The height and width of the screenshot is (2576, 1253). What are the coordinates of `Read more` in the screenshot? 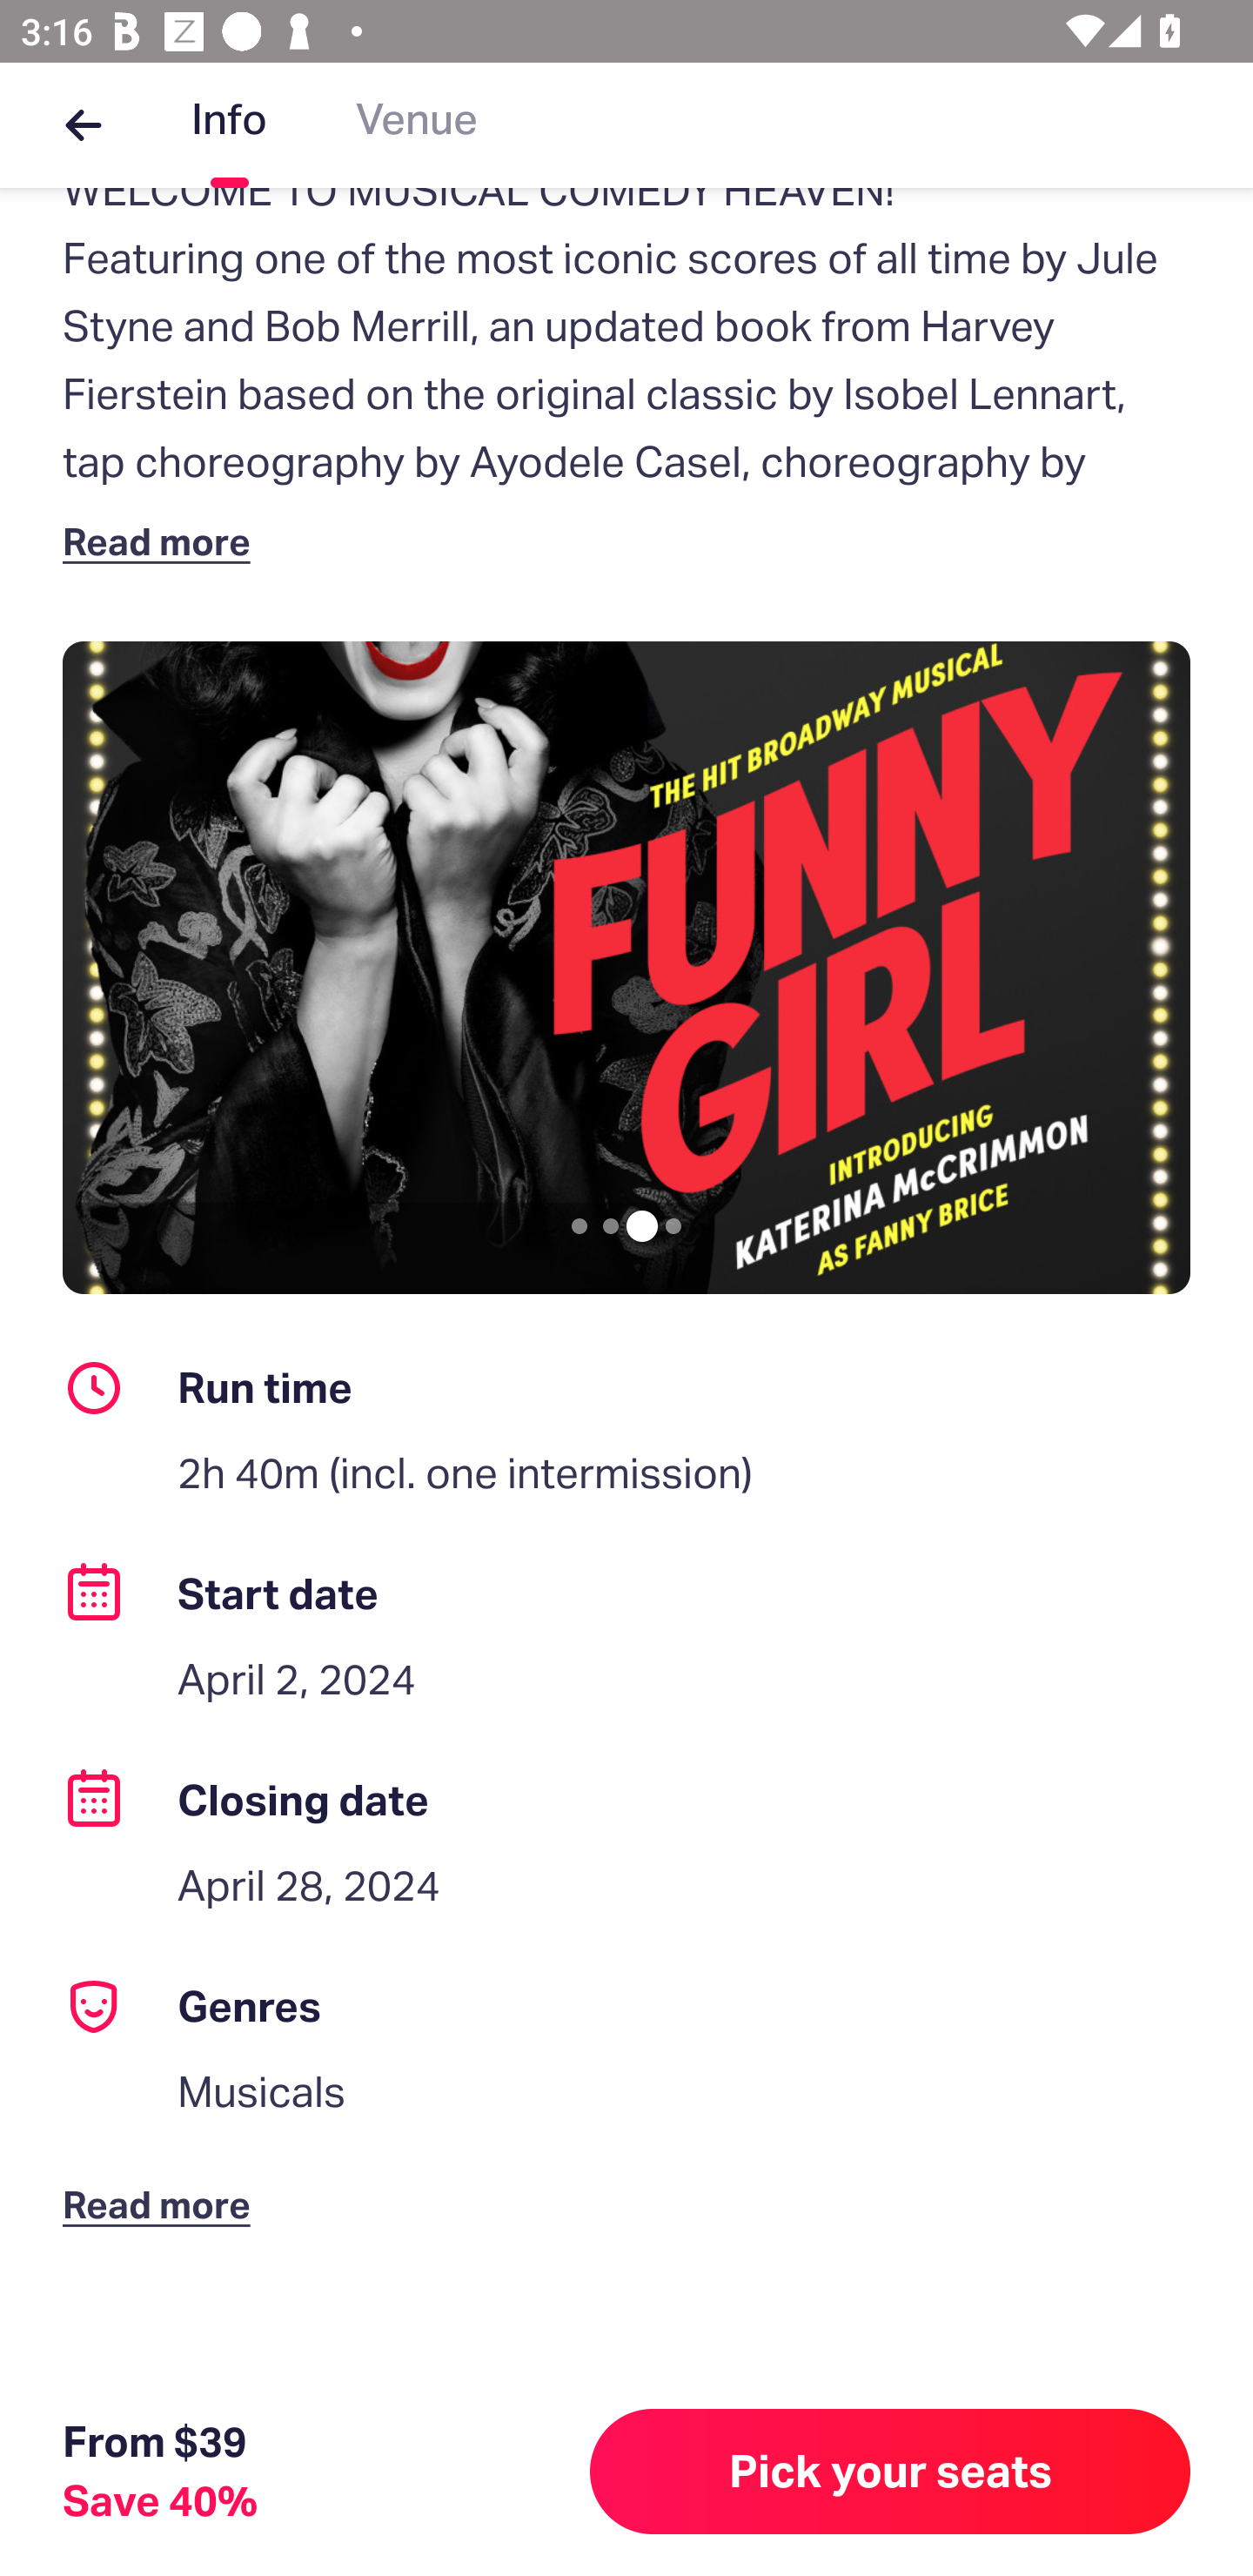 It's located at (163, 2181).